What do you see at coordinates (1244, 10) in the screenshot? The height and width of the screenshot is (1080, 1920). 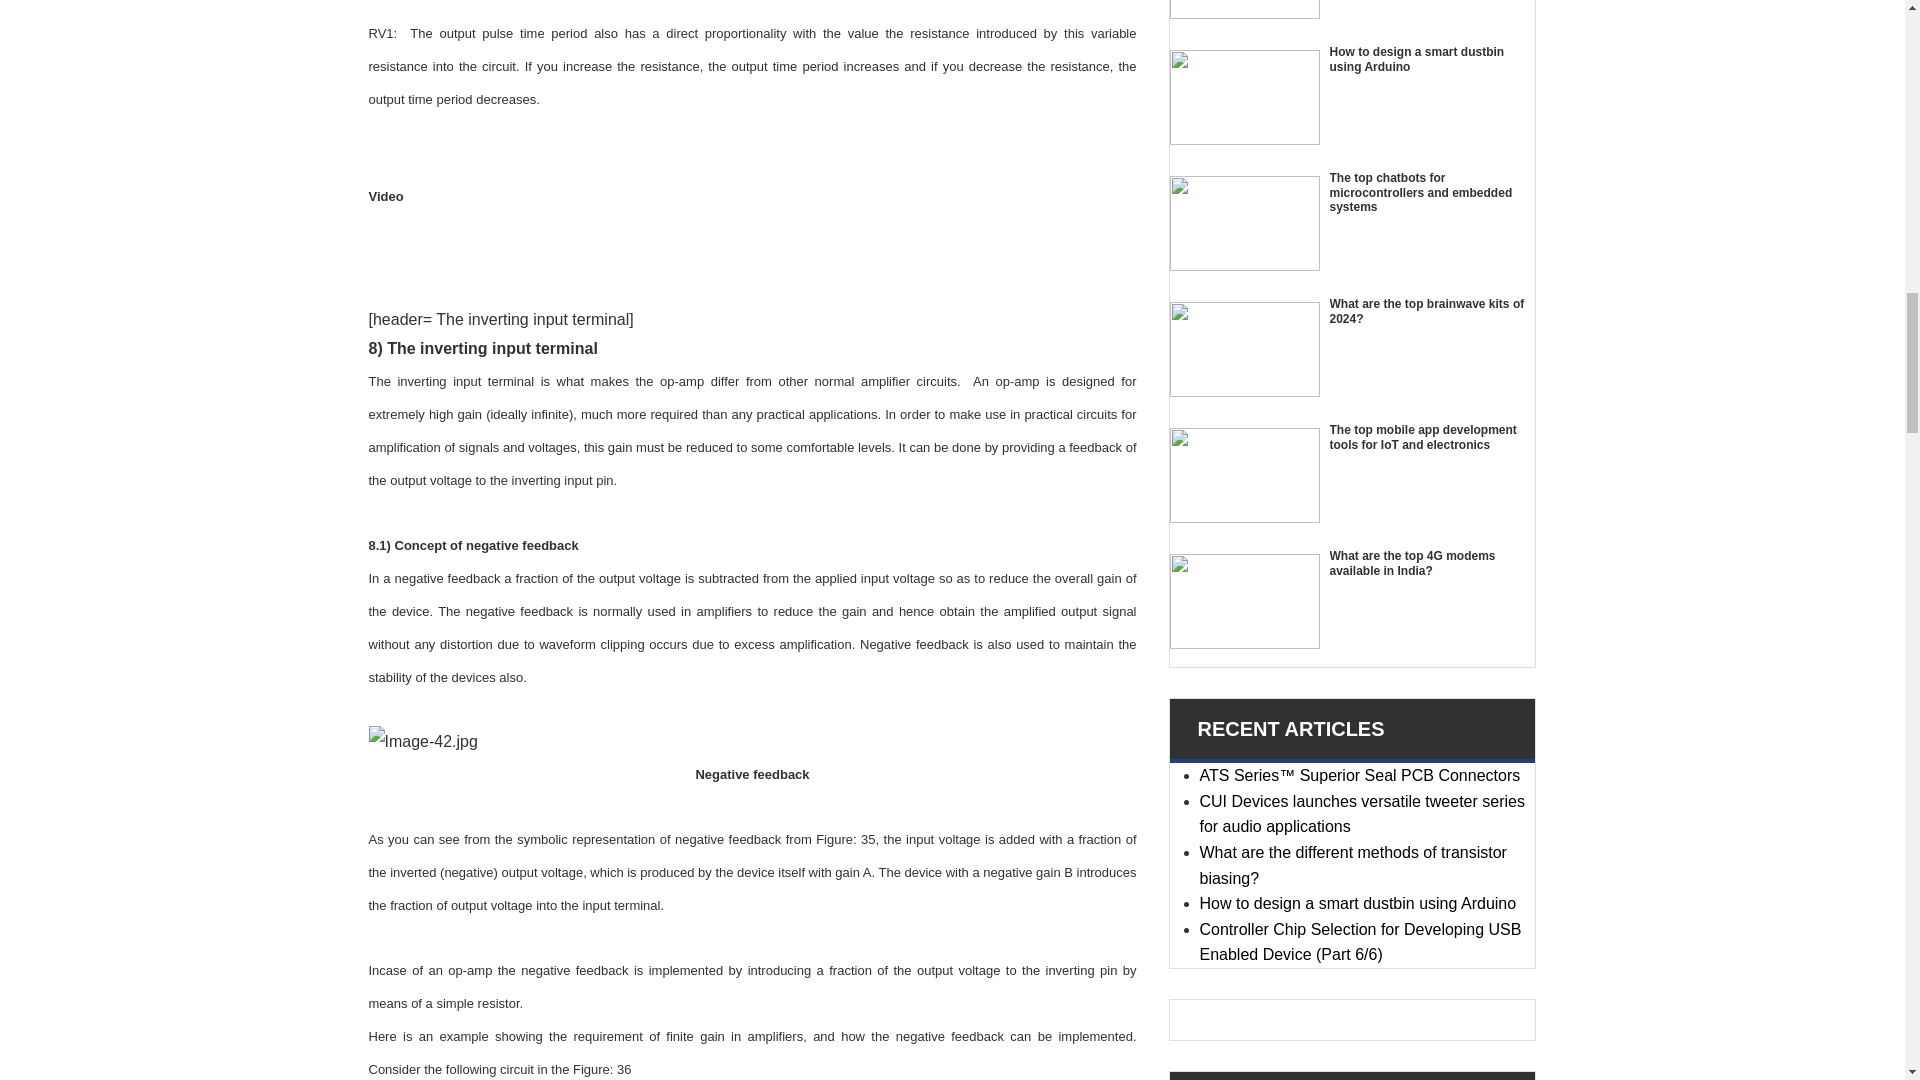 I see `What are the different methods of transistor biasing?` at bounding box center [1244, 10].